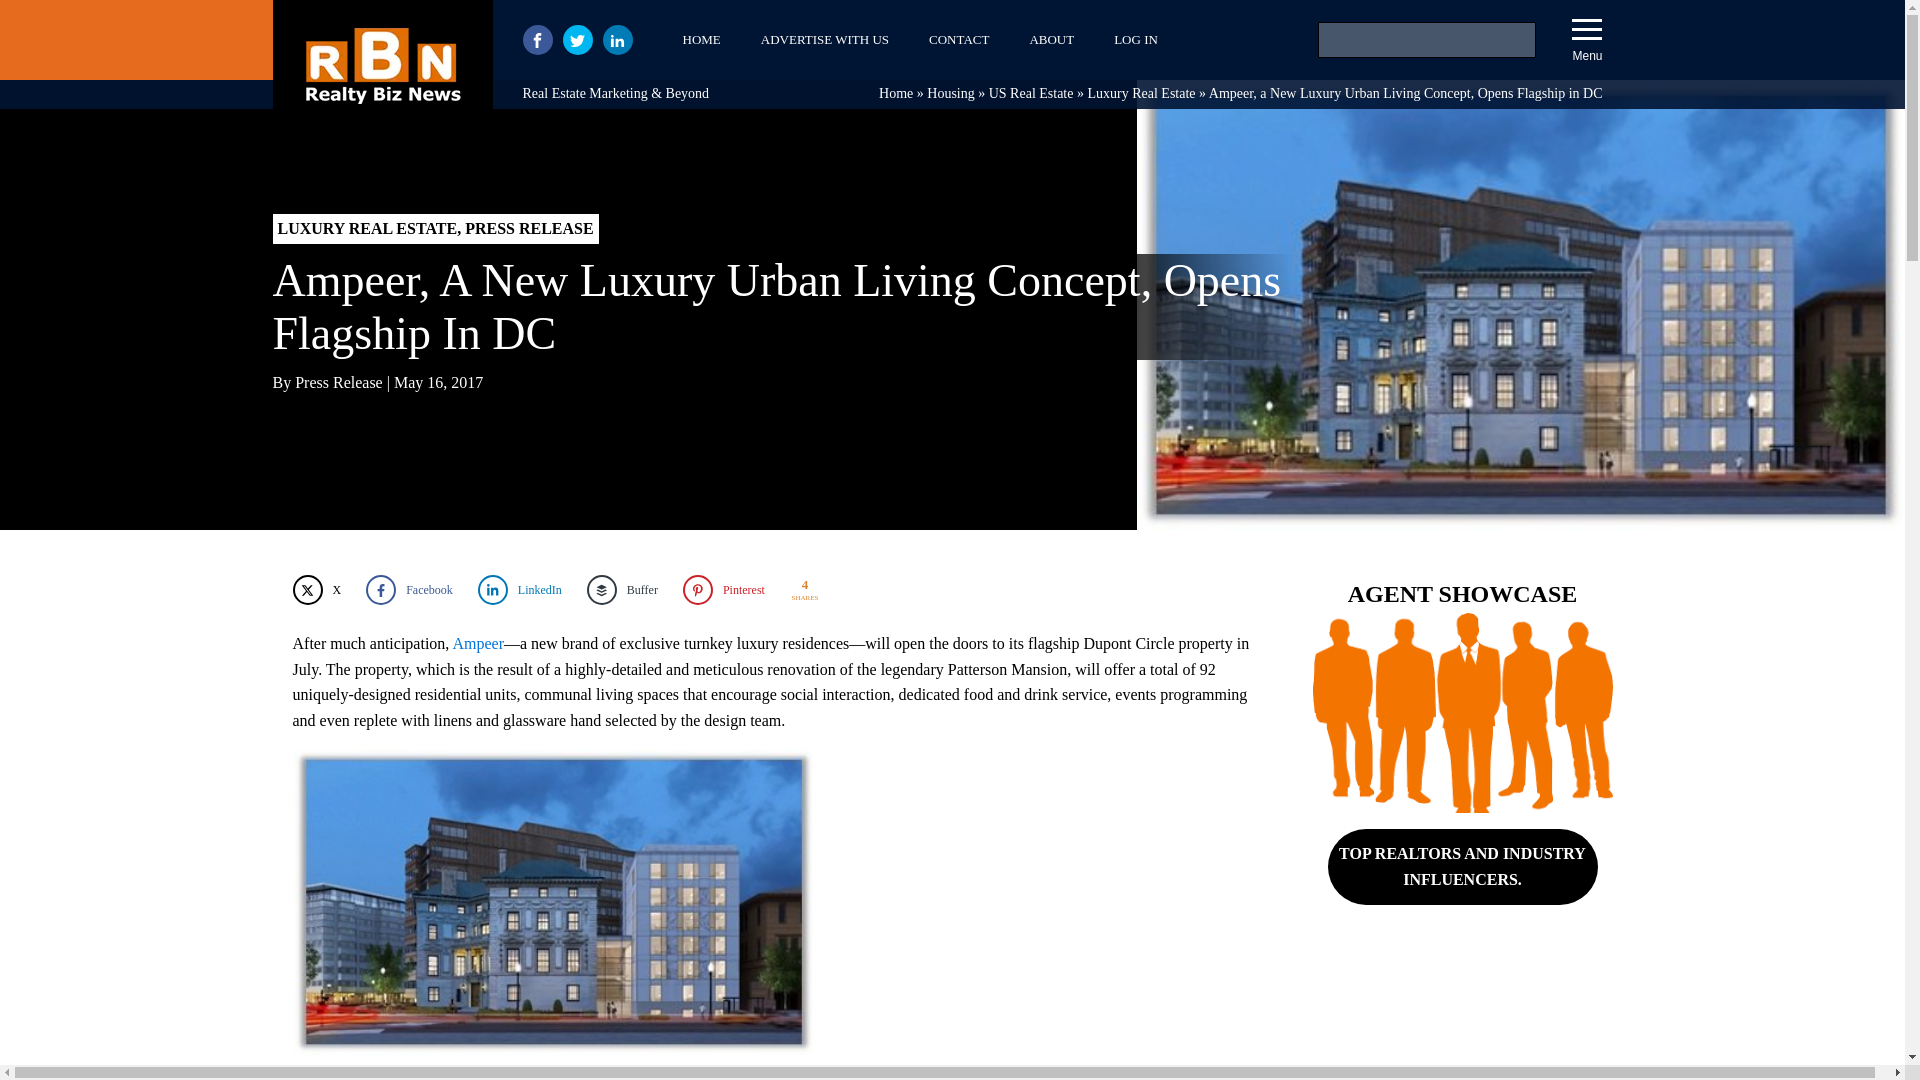 The height and width of the screenshot is (1080, 1920). Describe the element at coordinates (1052, 40) in the screenshot. I see `ABOUT` at that location.